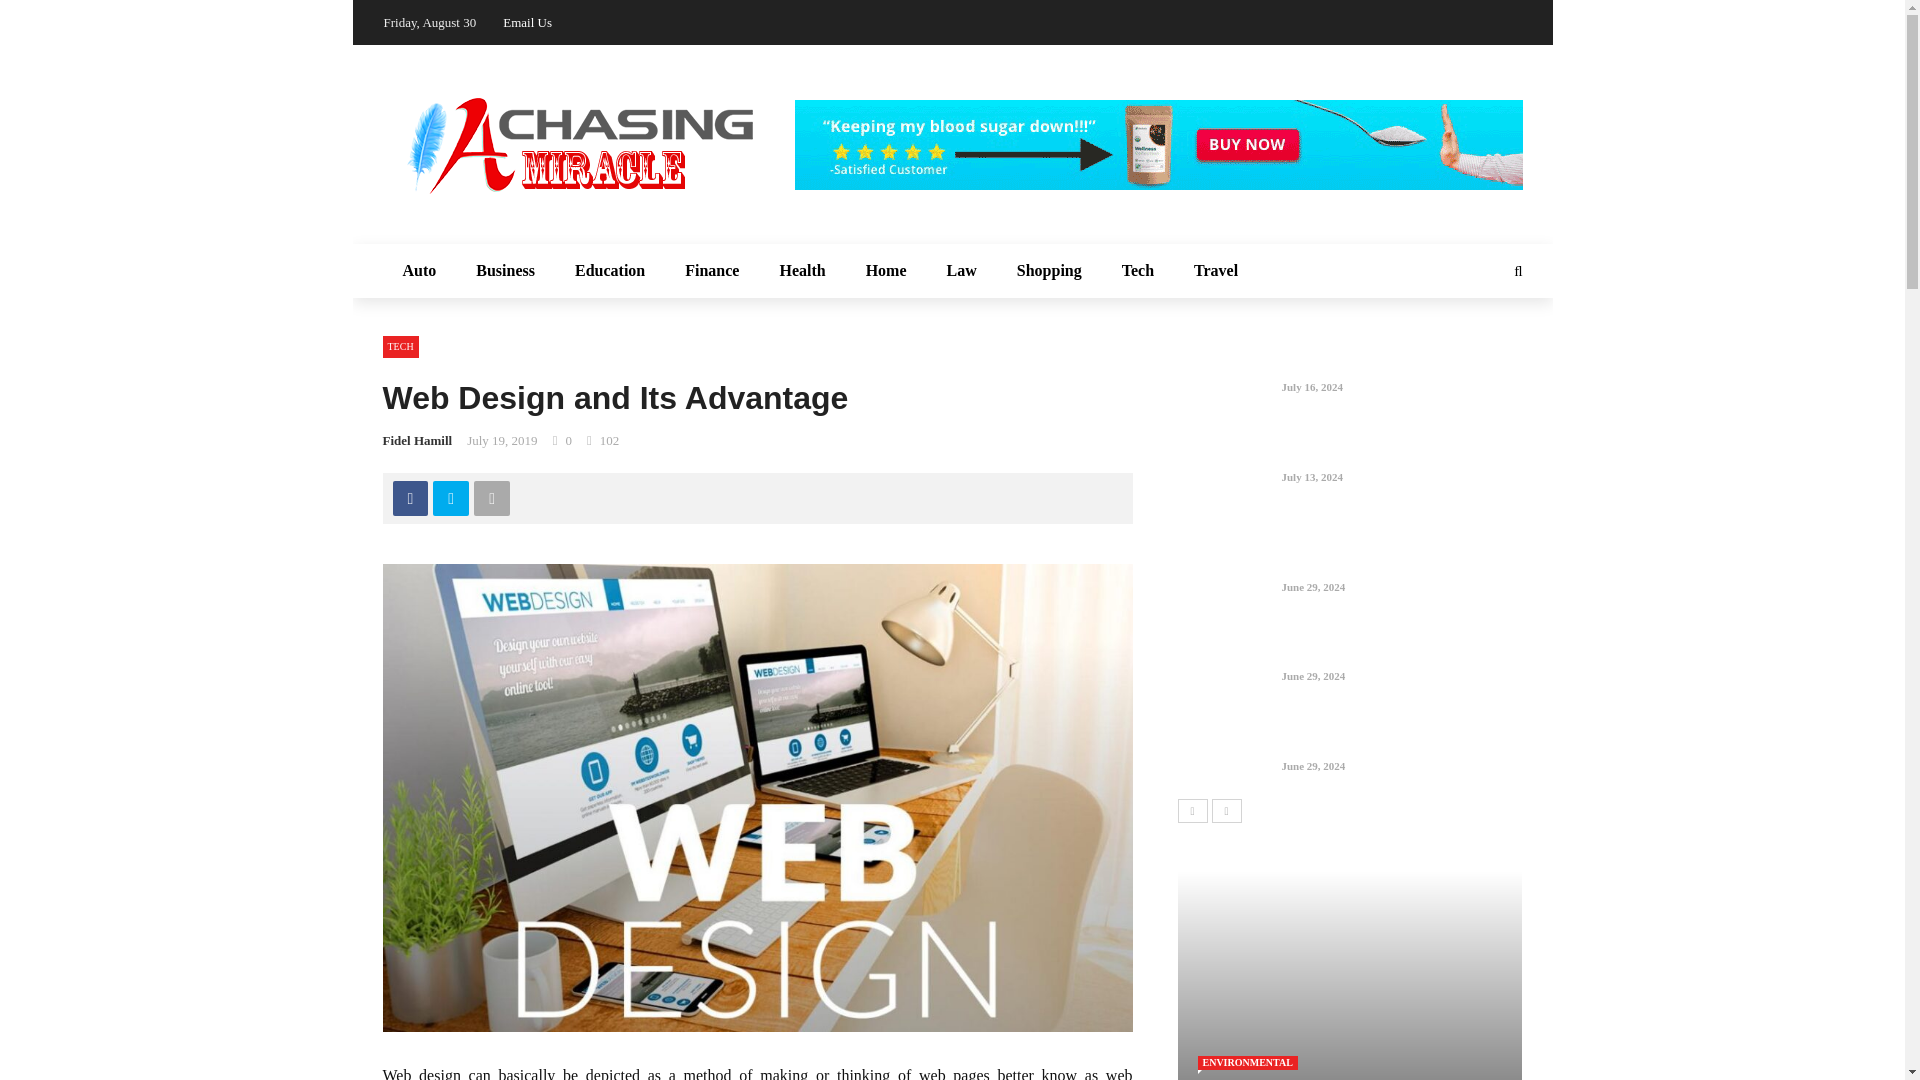 The height and width of the screenshot is (1080, 1920). What do you see at coordinates (416, 440) in the screenshot?
I see `Fidel Hamill` at bounding box center [416, 440].